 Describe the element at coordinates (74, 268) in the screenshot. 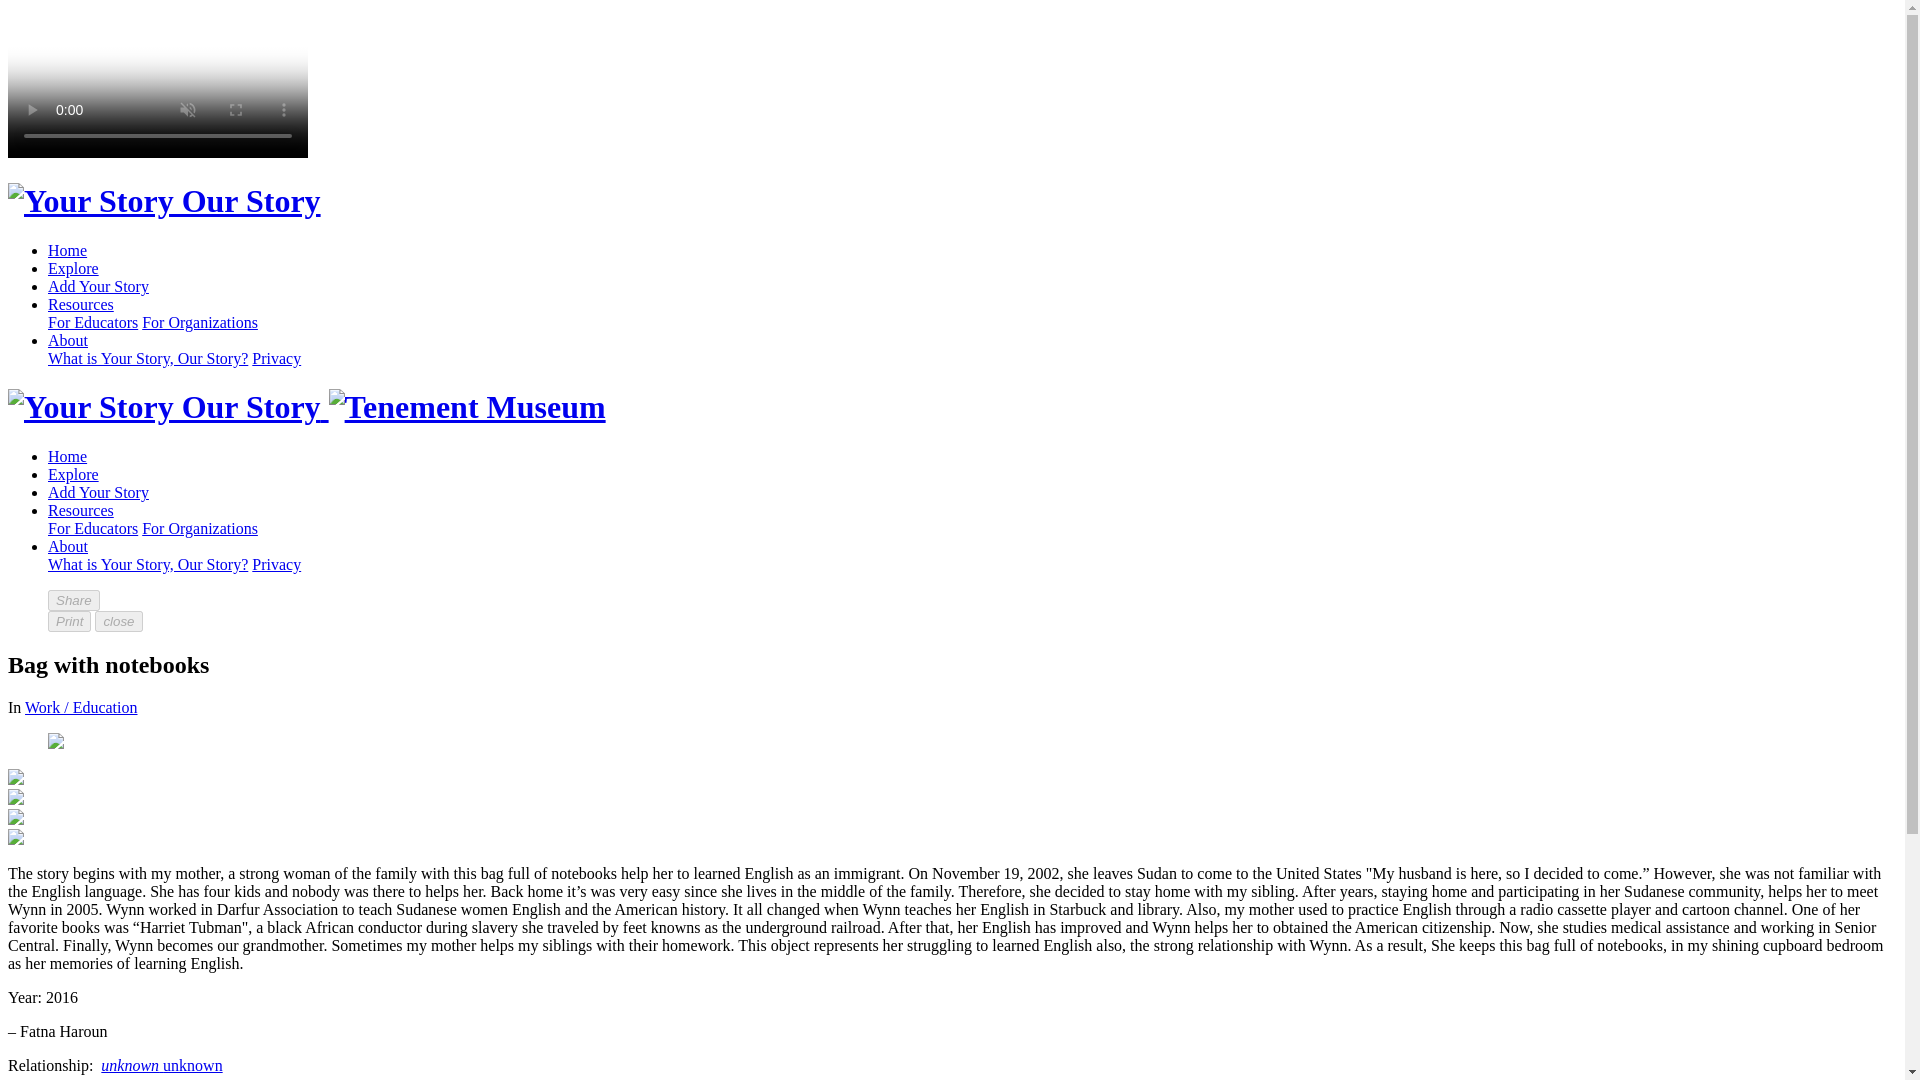

I see `Explore` at that location.